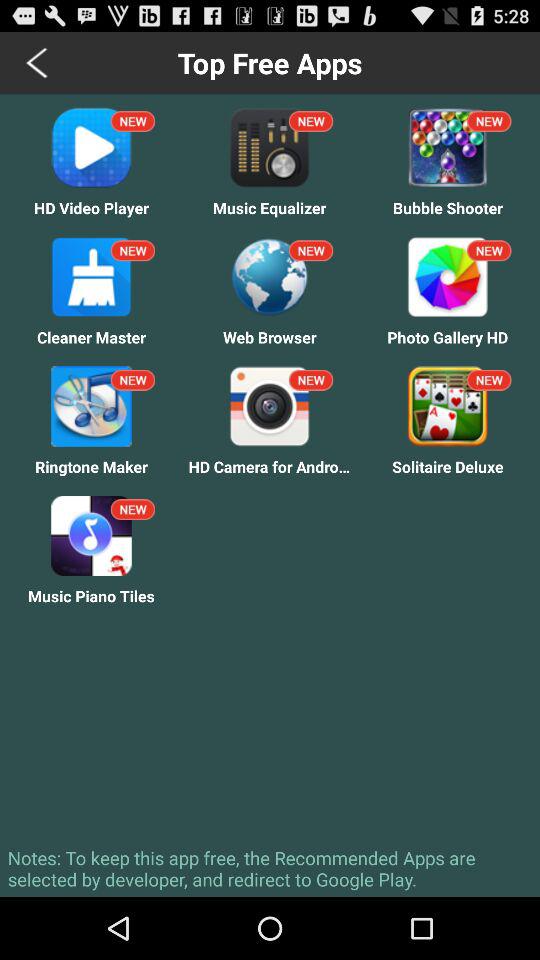  I want to click on go back, so click(38, 62).